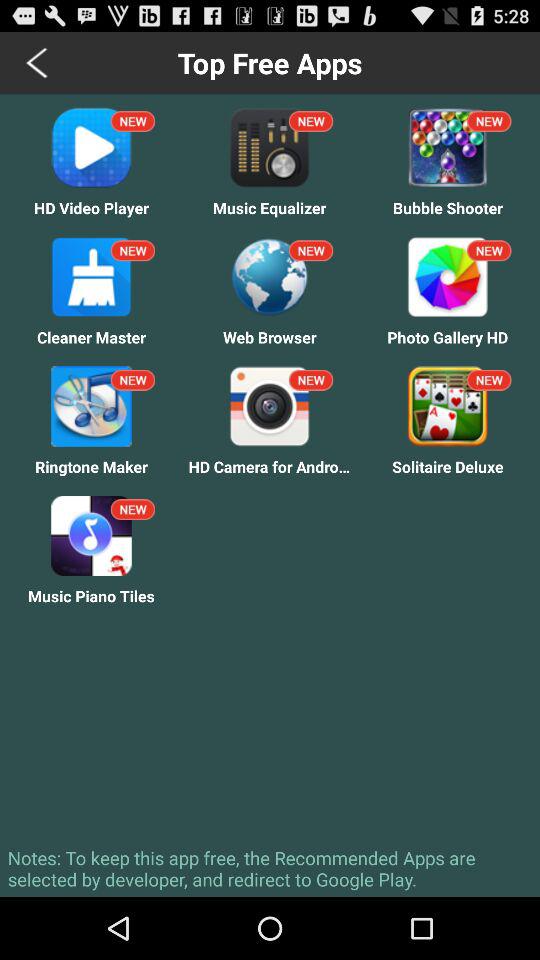  I want to click on go back, so click(38, 62).